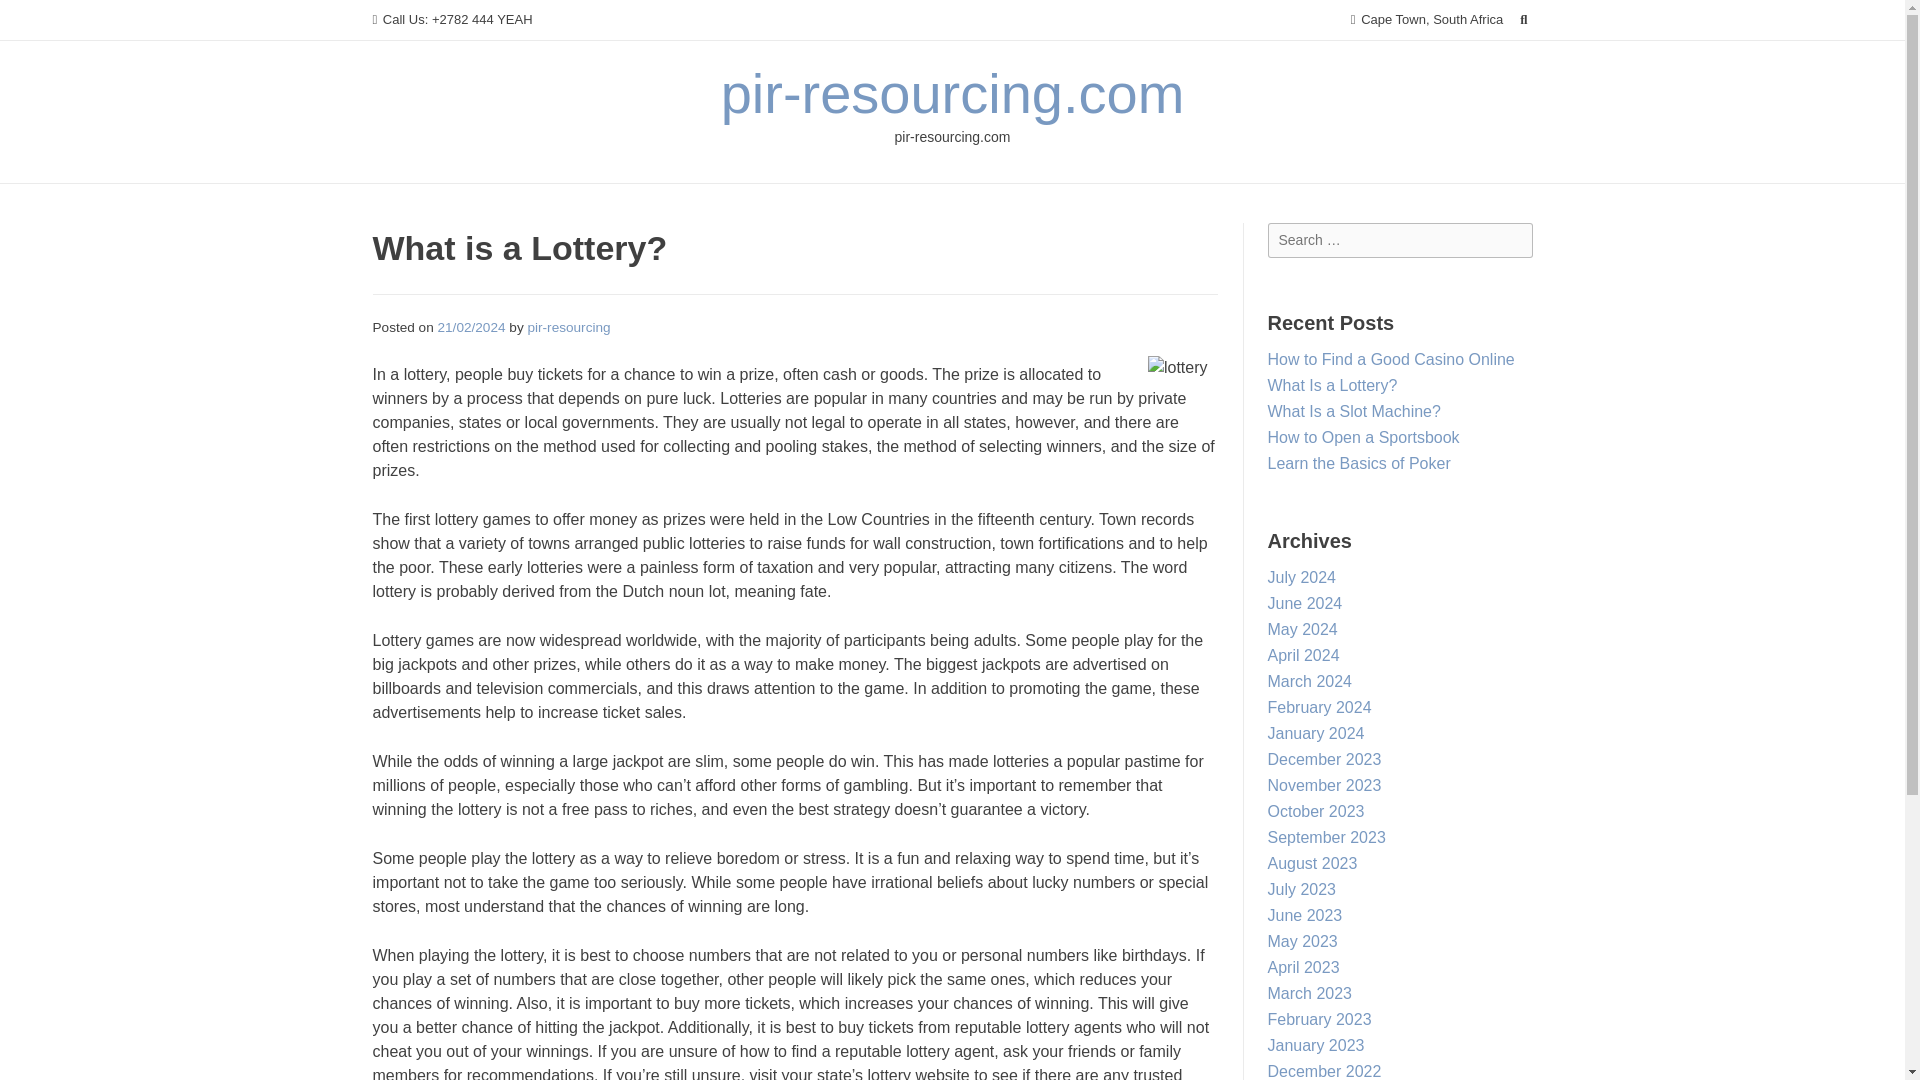  What do you see at coordinates (1304, 968) in the screenshot?
I see `April 2023` at bounding box center [1304, 968].